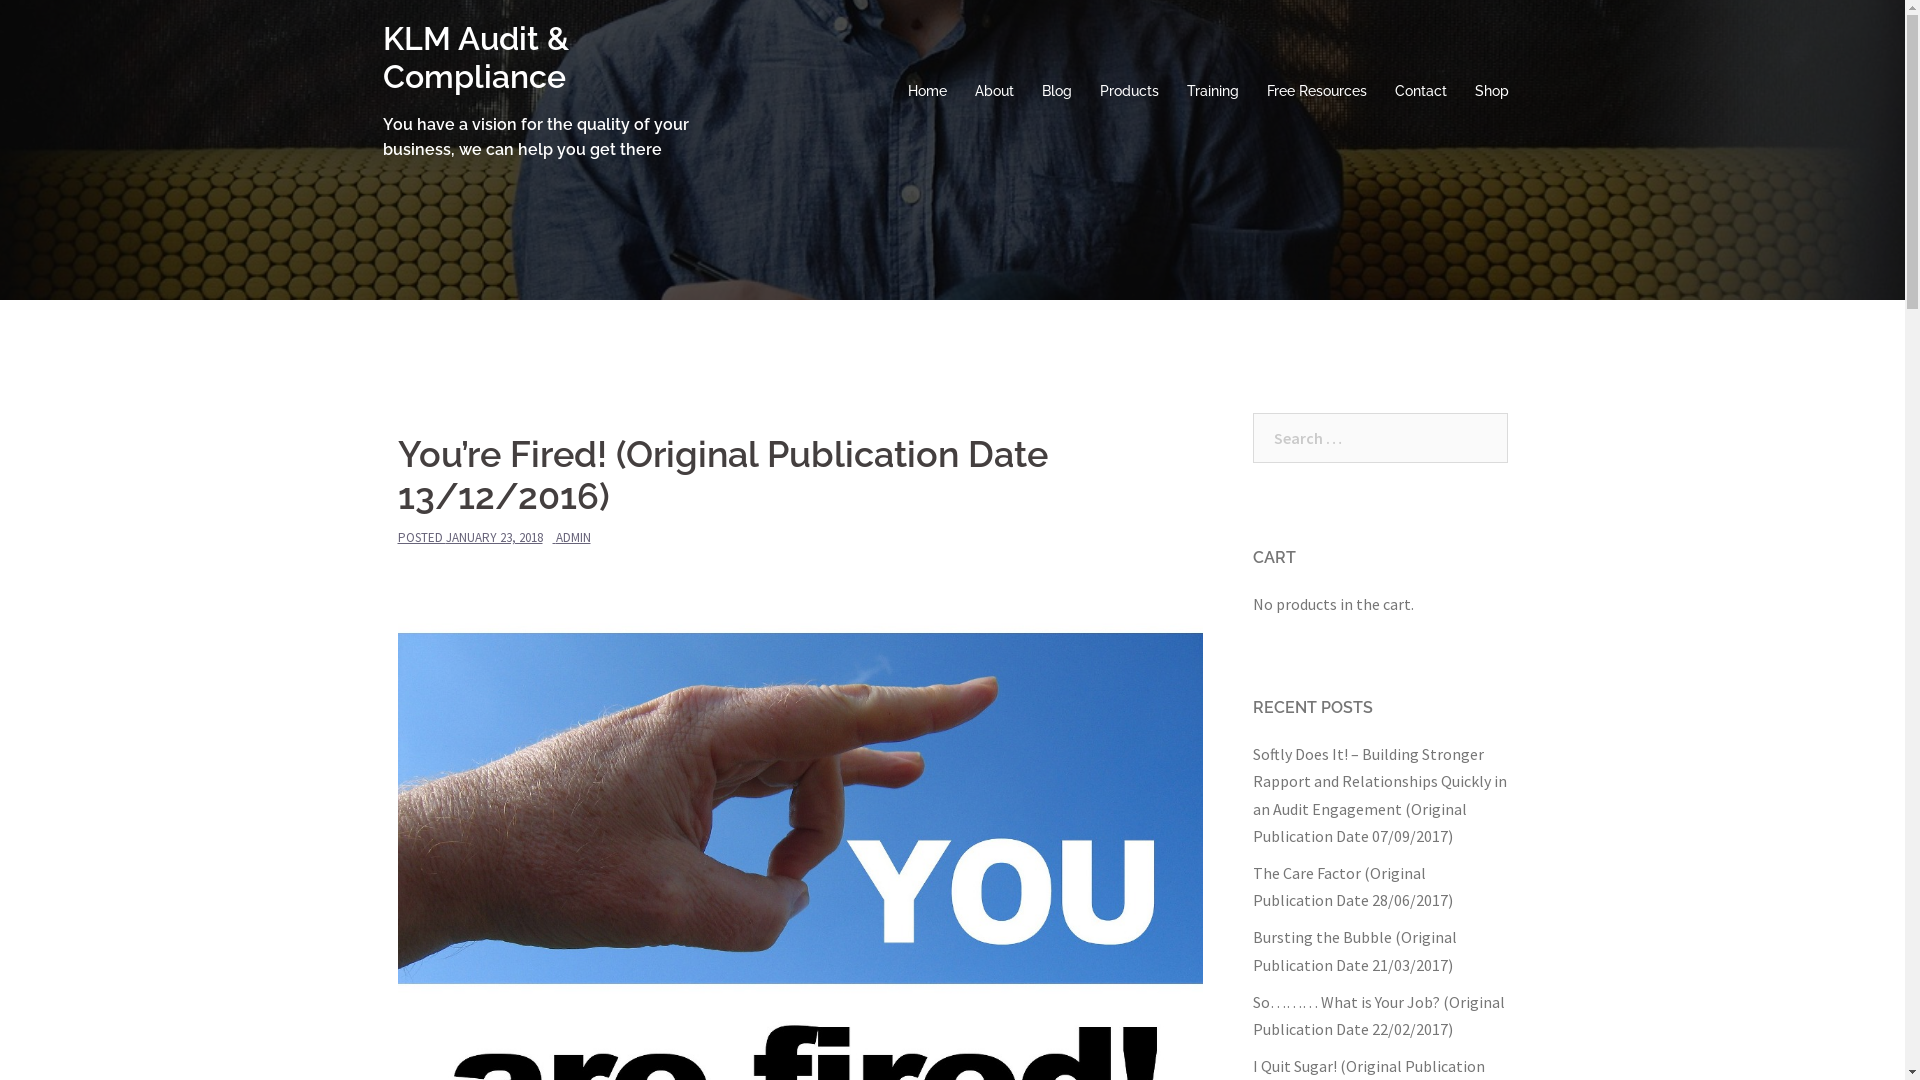  Describe the element at coordinates (1212, 92) in the screenshot. I see `Training` at that location.